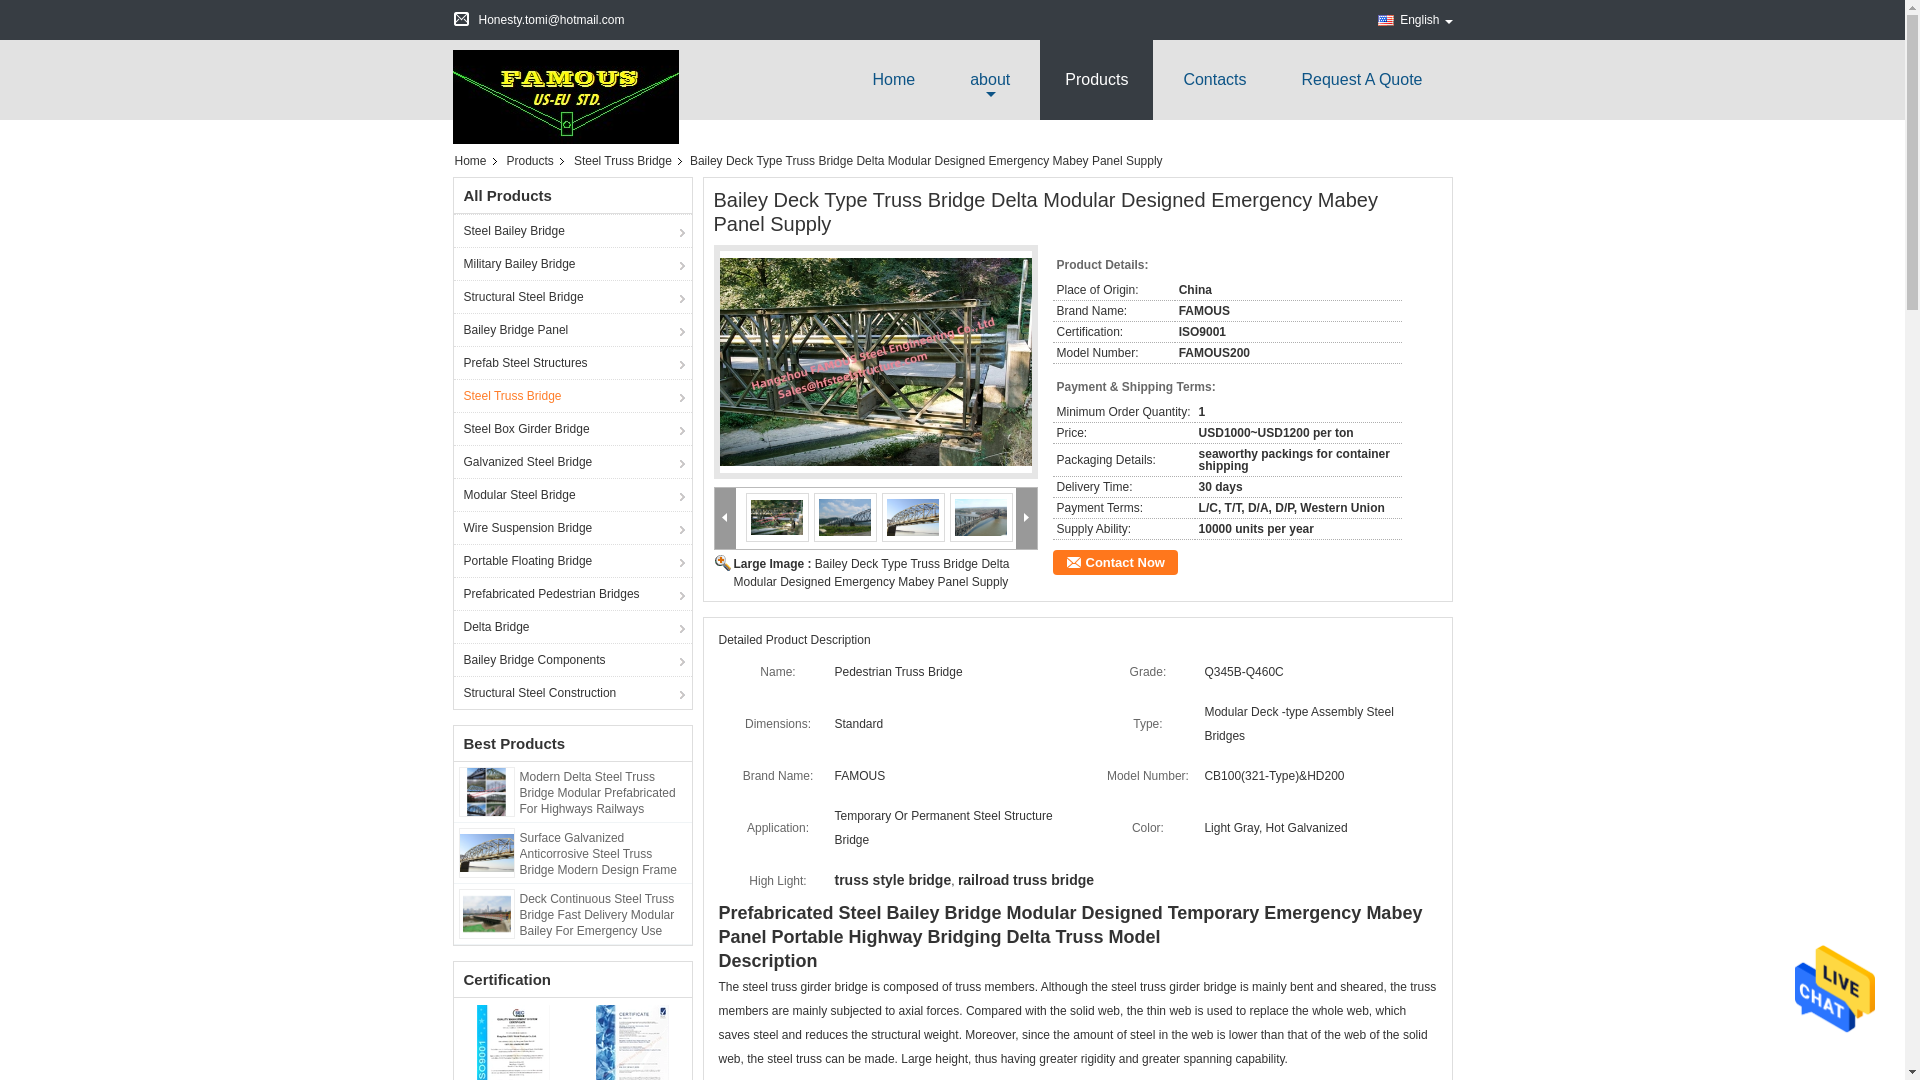 The image size is (1920, 1080). I want to click on Products, so click(1096, 79).